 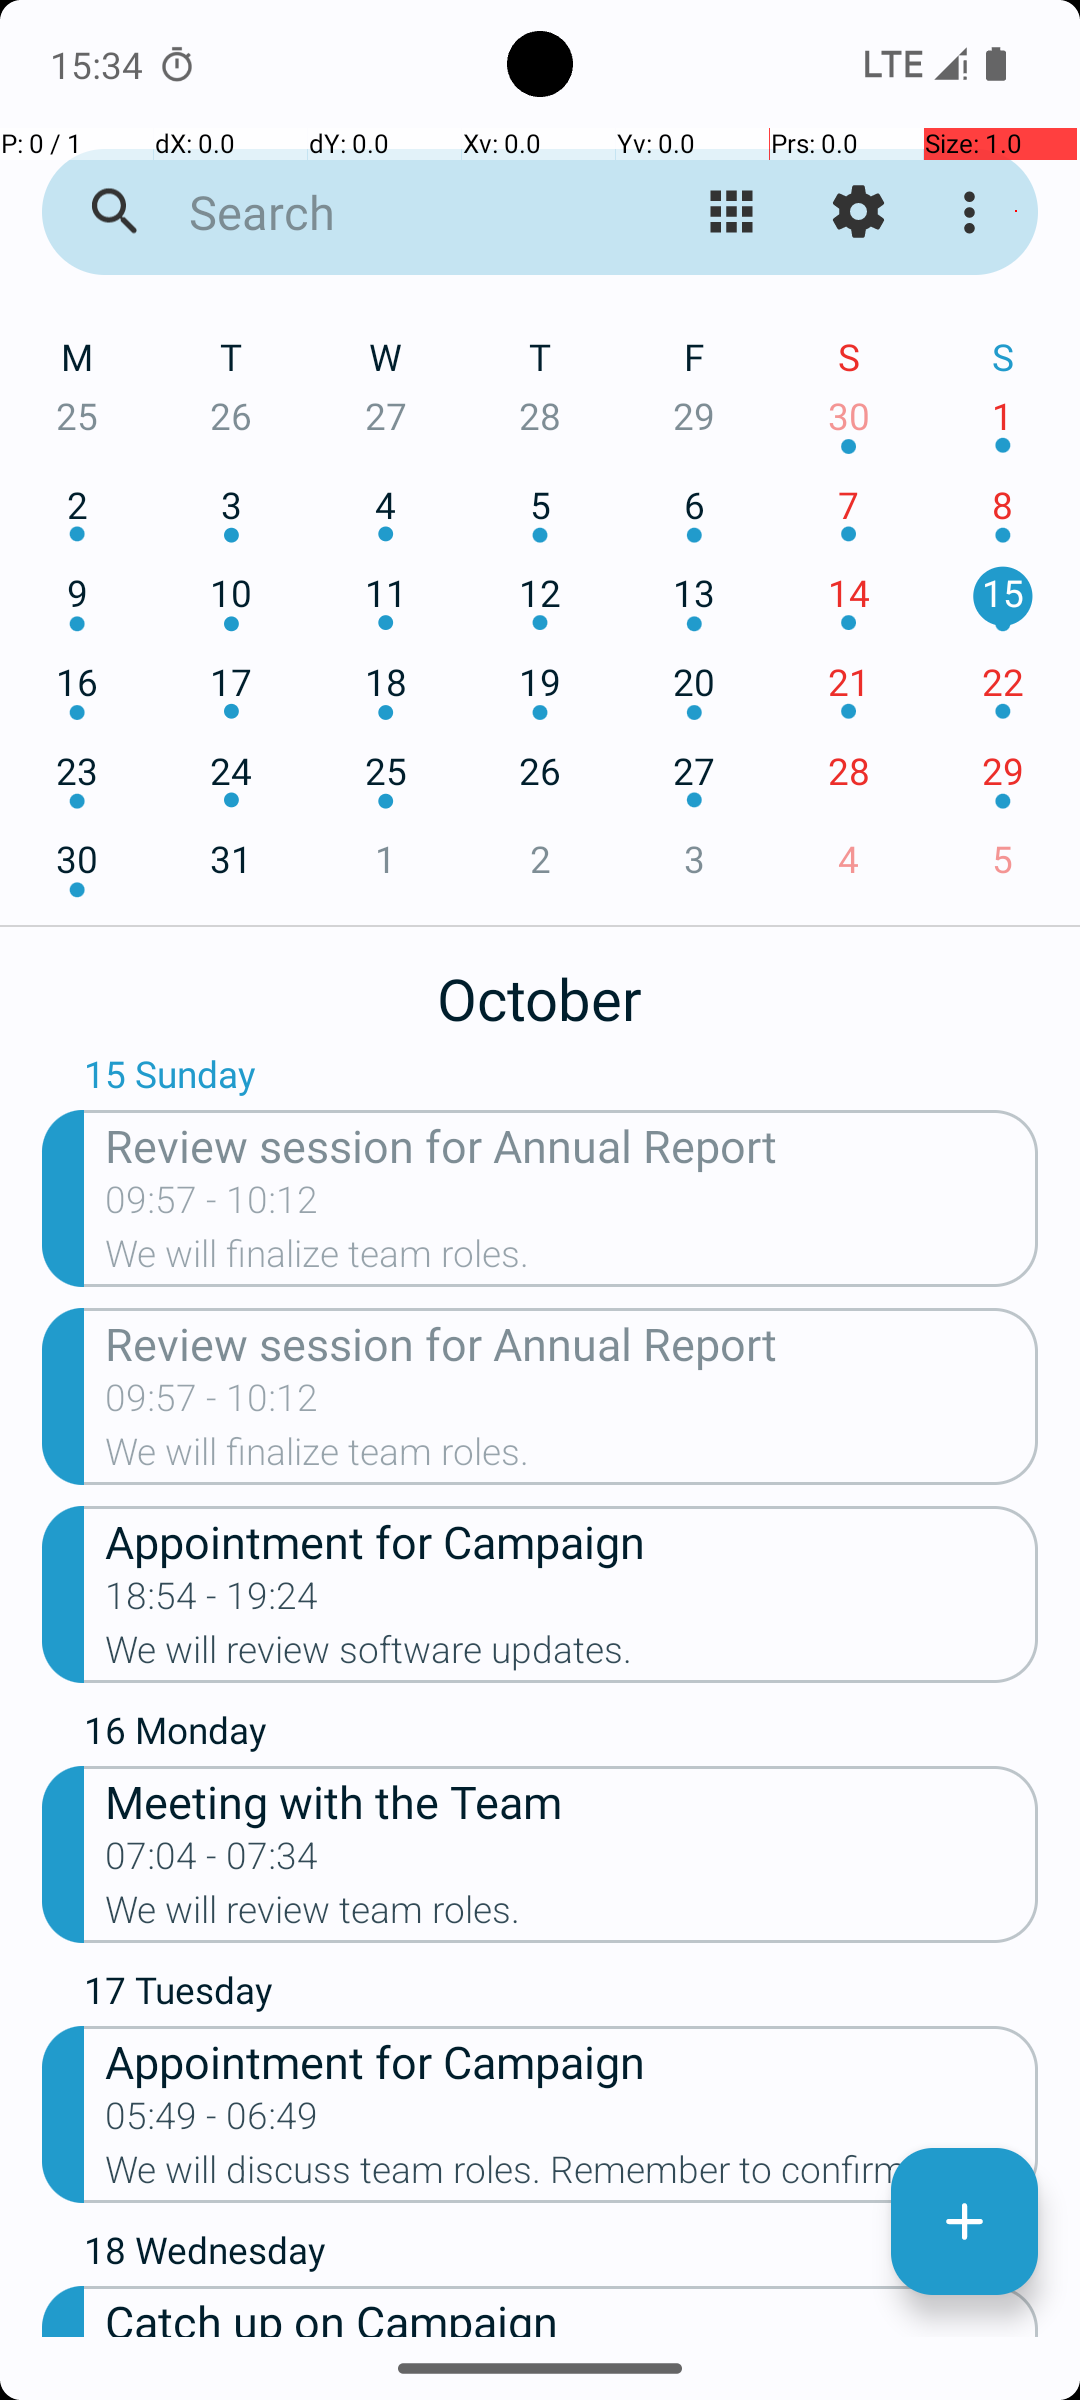 I want to click on 18:54 - 19:24, so click(x=212, y=1602).